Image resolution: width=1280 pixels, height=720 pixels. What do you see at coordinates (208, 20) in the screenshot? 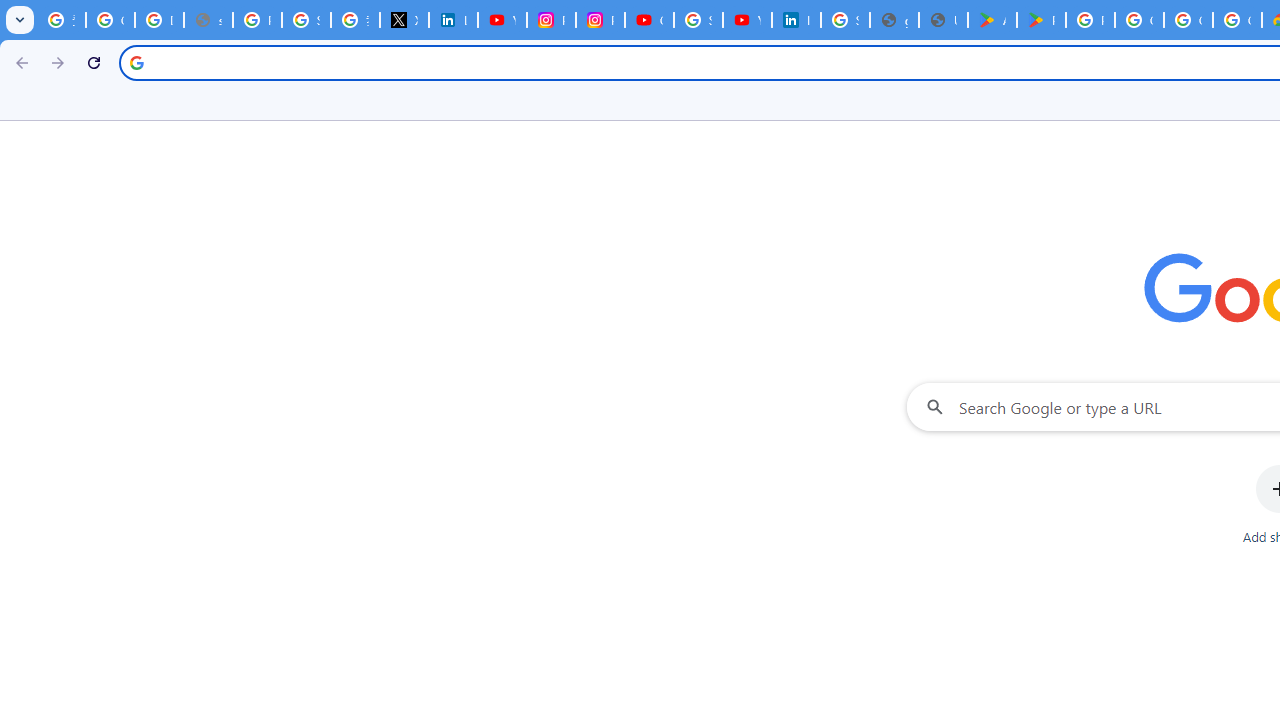
I see `support.google.com - Network error` at bounding box center [208, 20].